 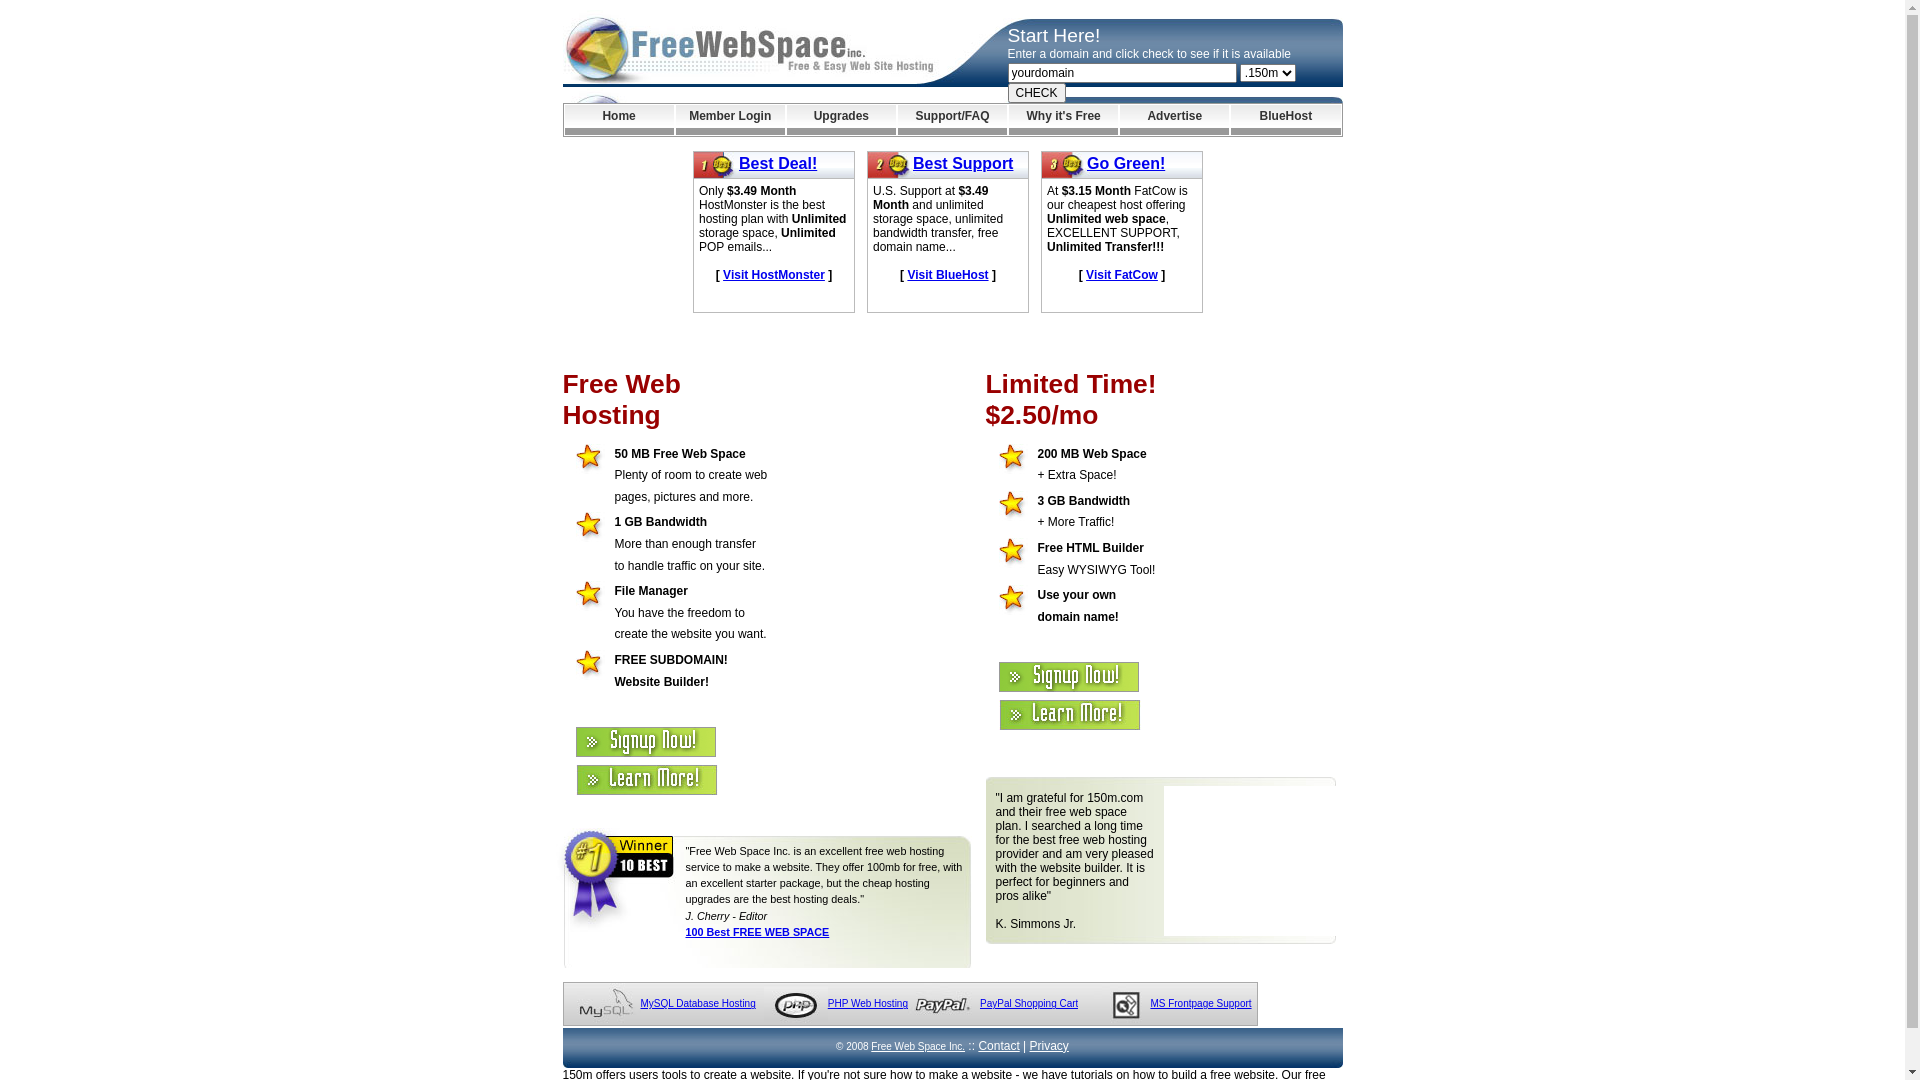 I want to click on PHP Web Hosting, so click(x=868, y=1004).